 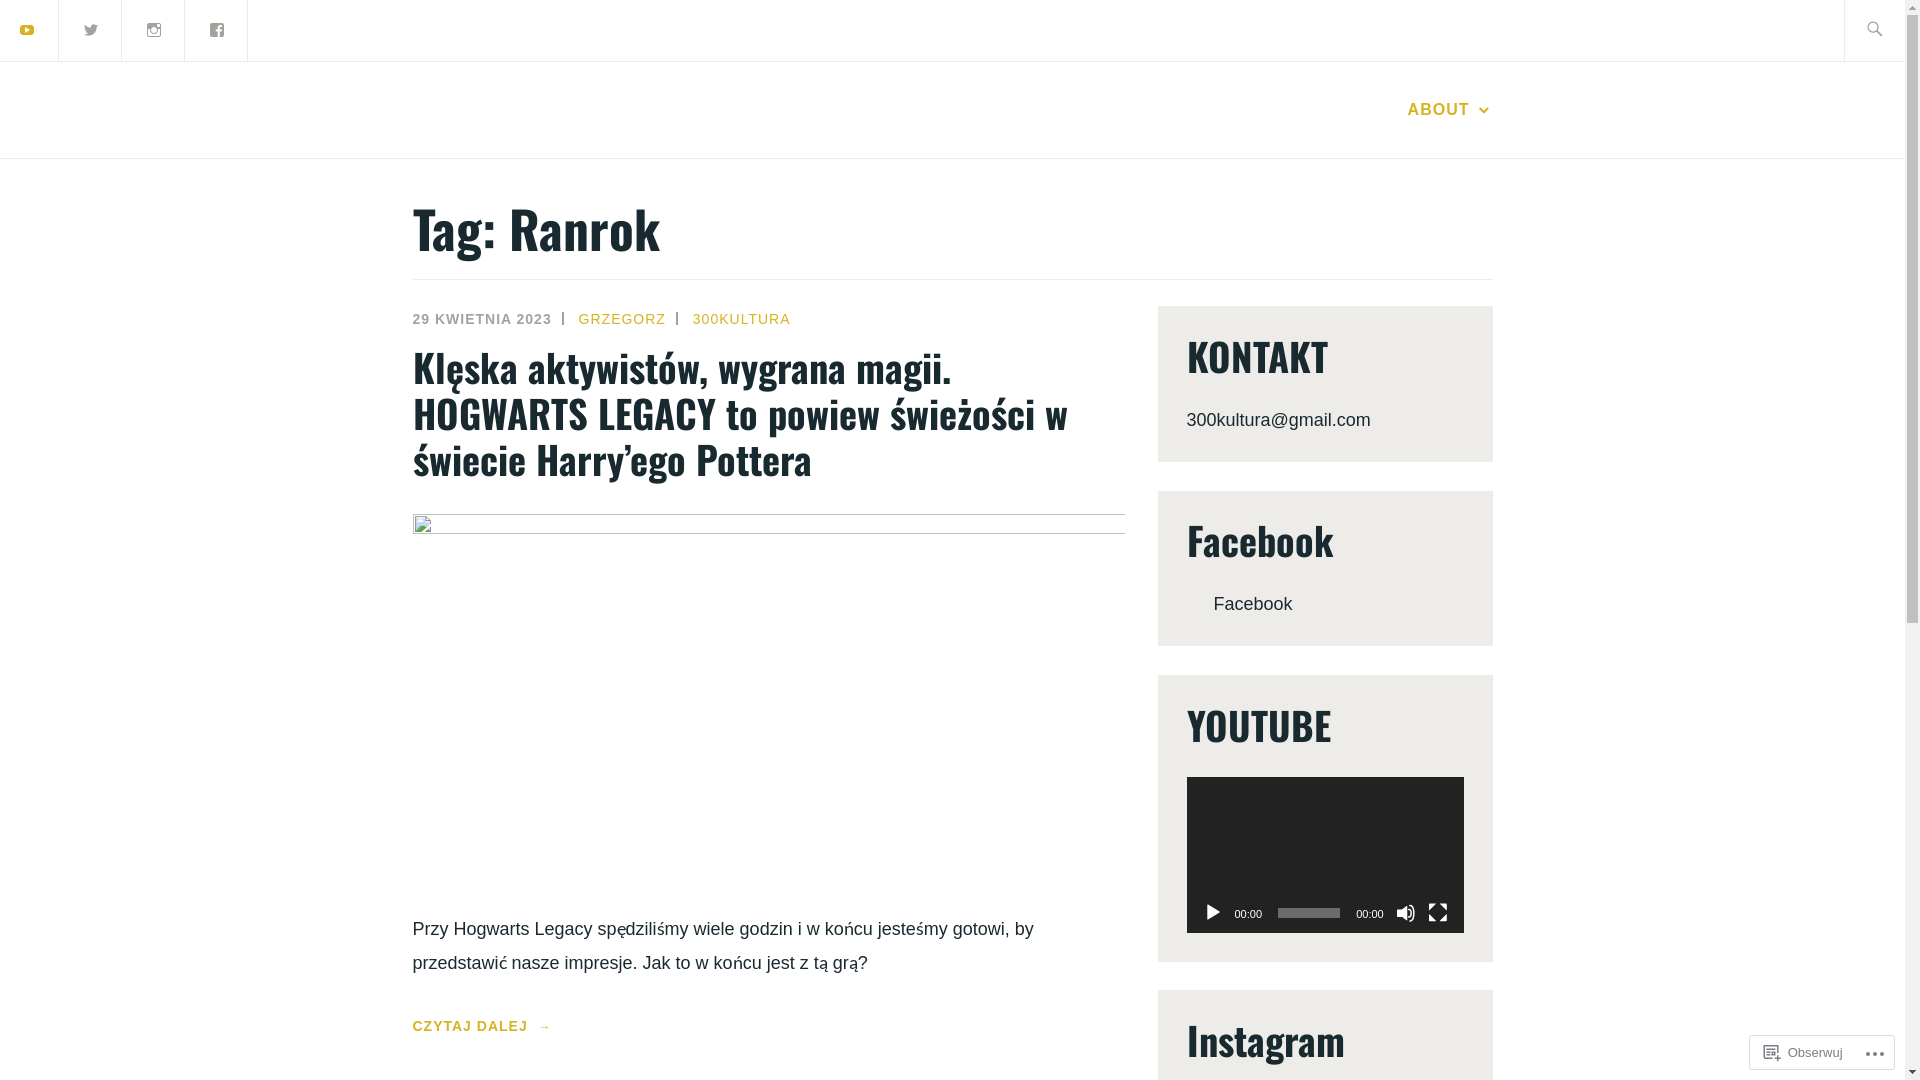 I want to click on GRZEGORZ, so click(x=622, y=319).